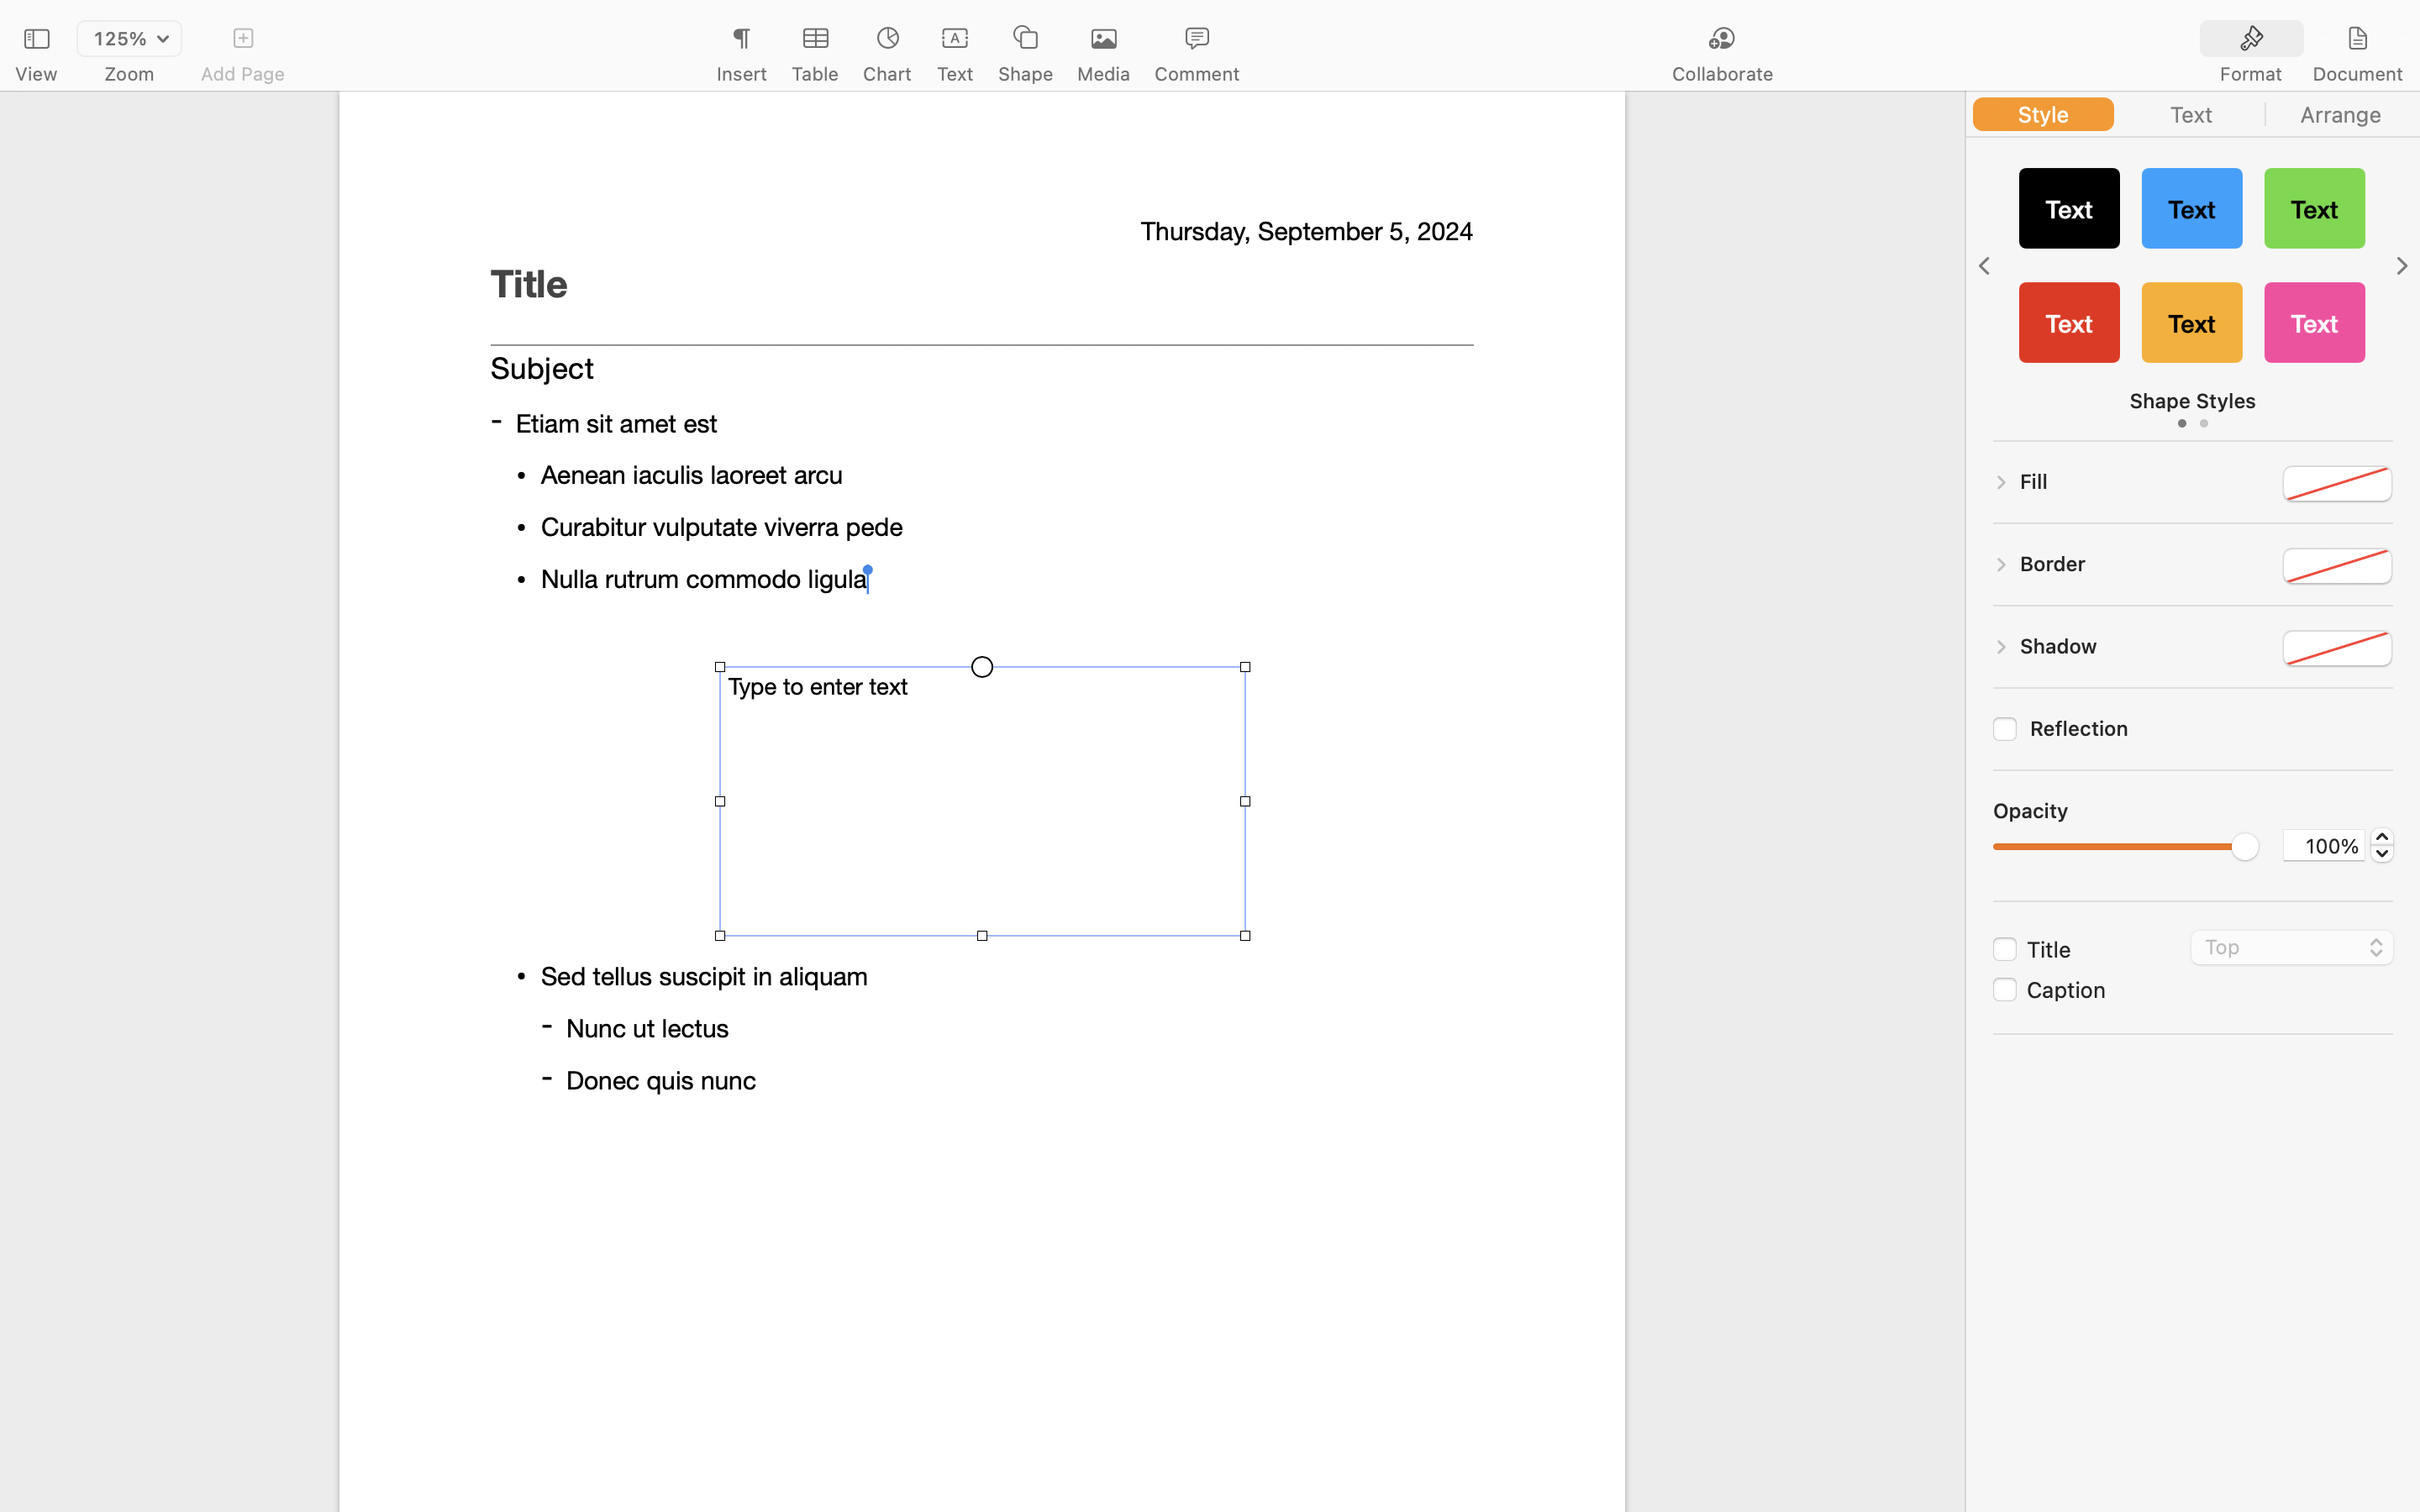 This screenshot has height=1512, width=2420. I want to click on Top, so click(2293, 950).